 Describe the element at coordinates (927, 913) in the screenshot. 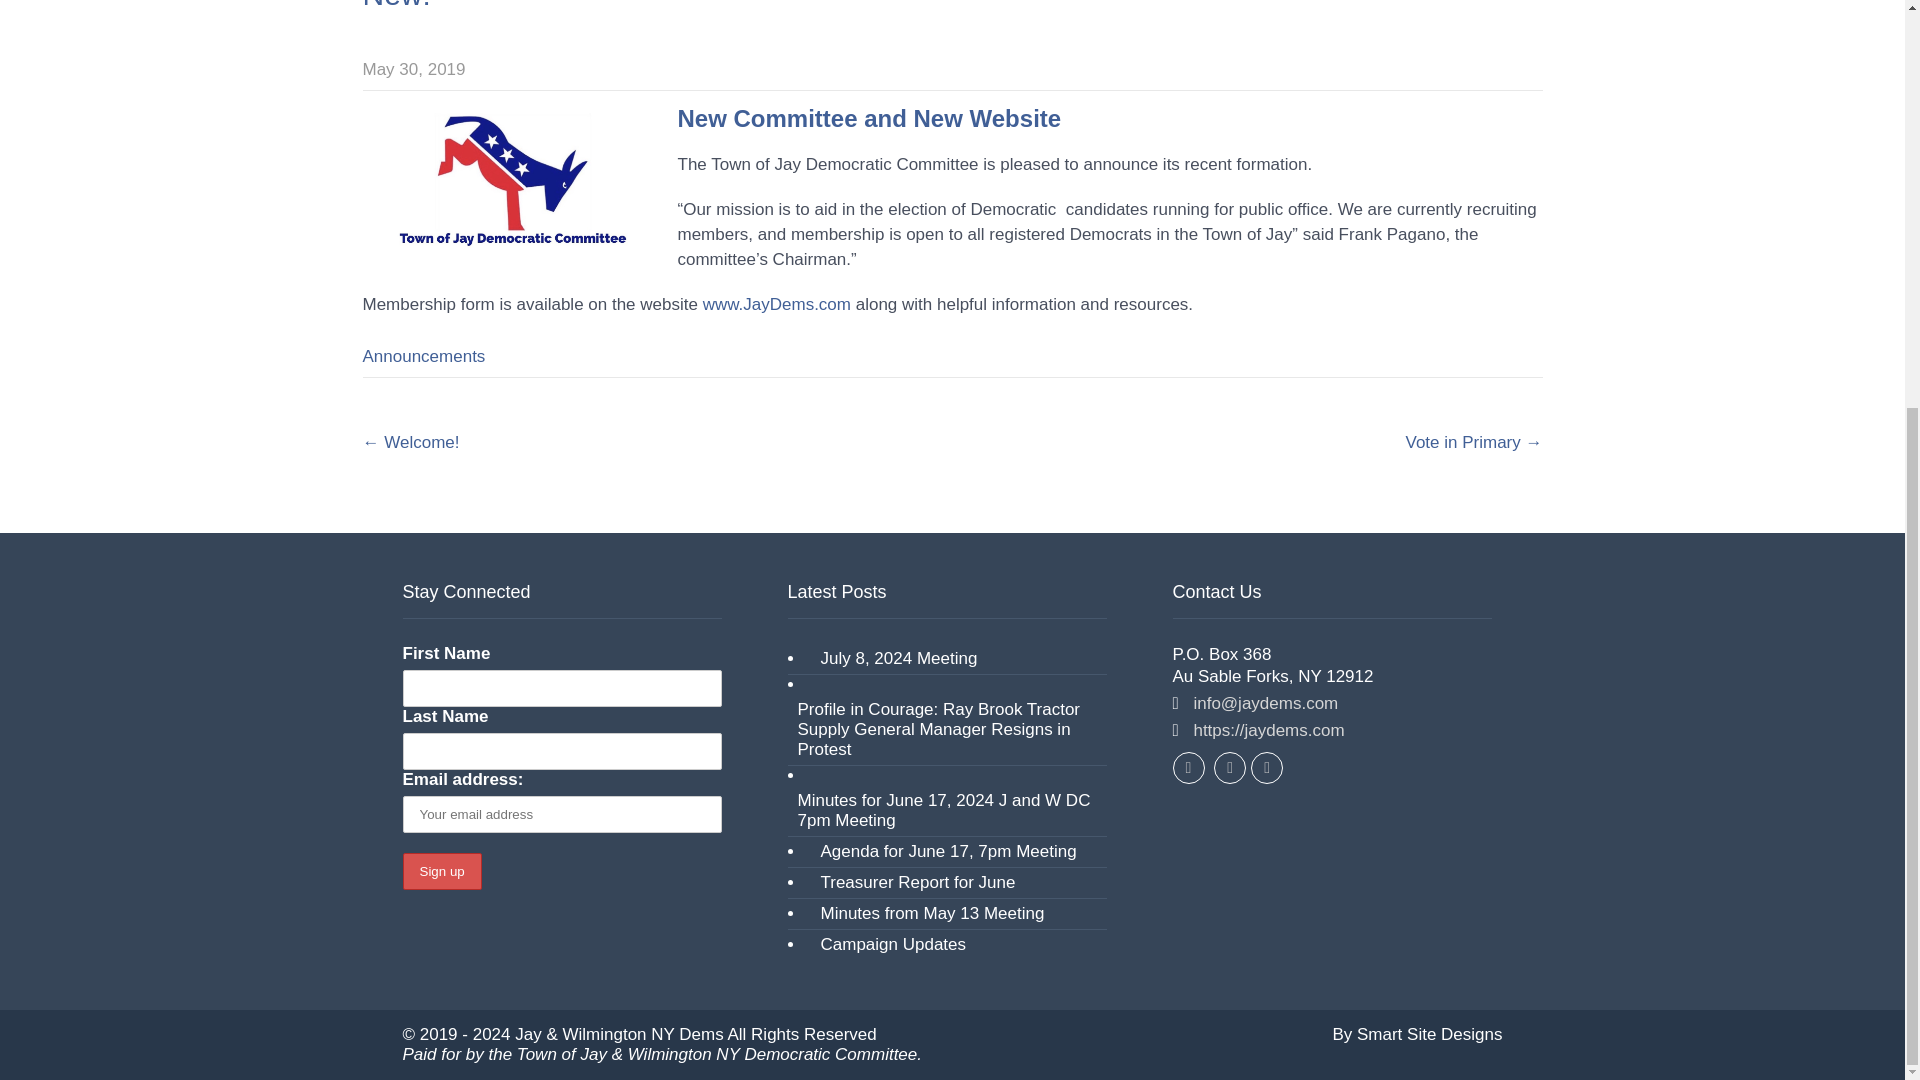

I see `Minutes from May 13 Meeting` at that location.